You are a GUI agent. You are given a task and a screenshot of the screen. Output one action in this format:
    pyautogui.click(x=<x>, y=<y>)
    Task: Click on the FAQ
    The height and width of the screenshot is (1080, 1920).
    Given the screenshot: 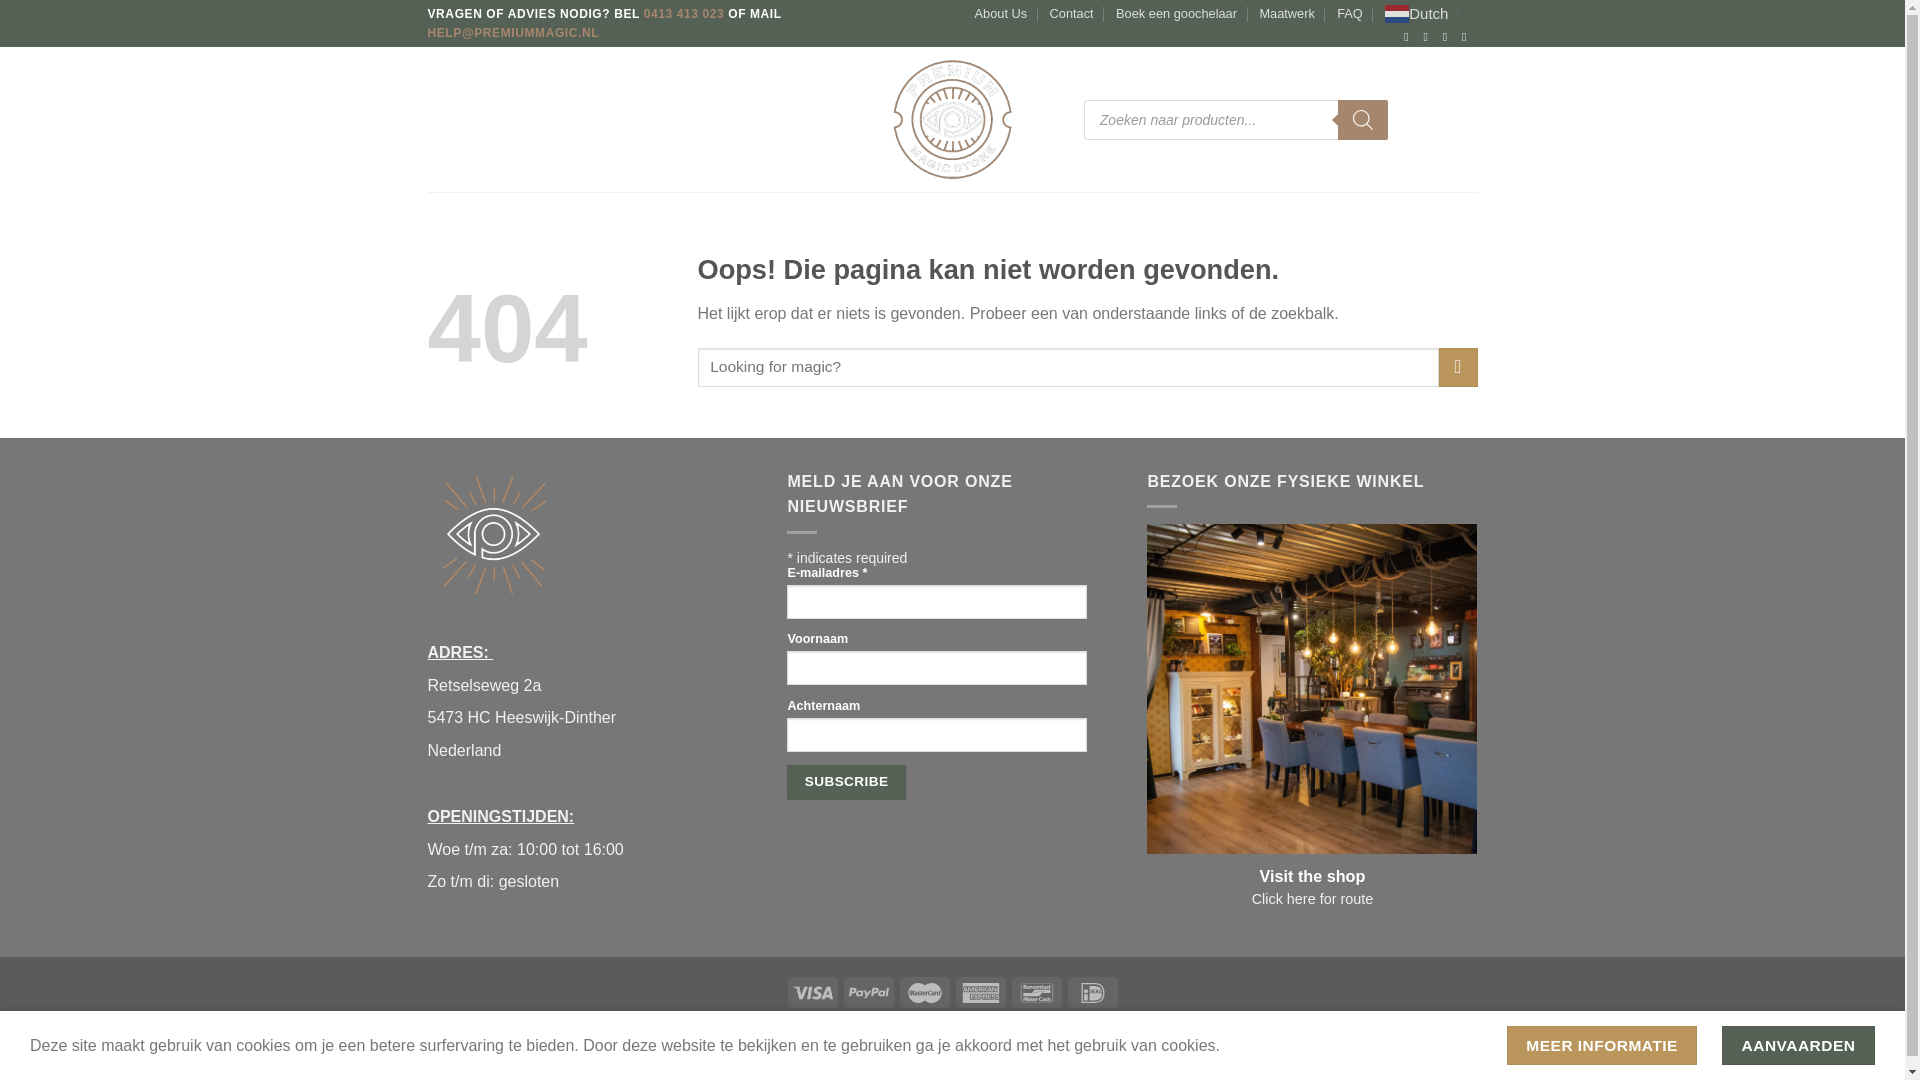 What is the action you would take?
    pyautogui.click(x=1350, y=14)
    